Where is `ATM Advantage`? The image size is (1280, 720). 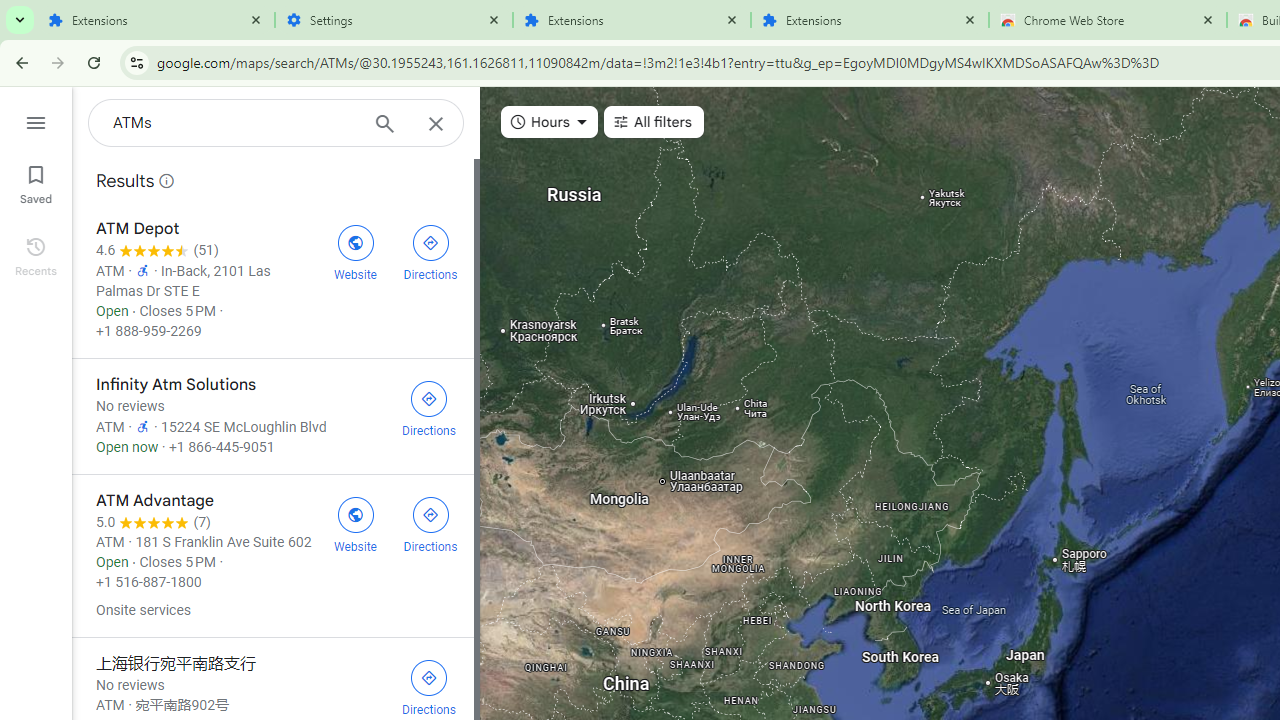 ATM Advantage is located at coordinates (272, 556).